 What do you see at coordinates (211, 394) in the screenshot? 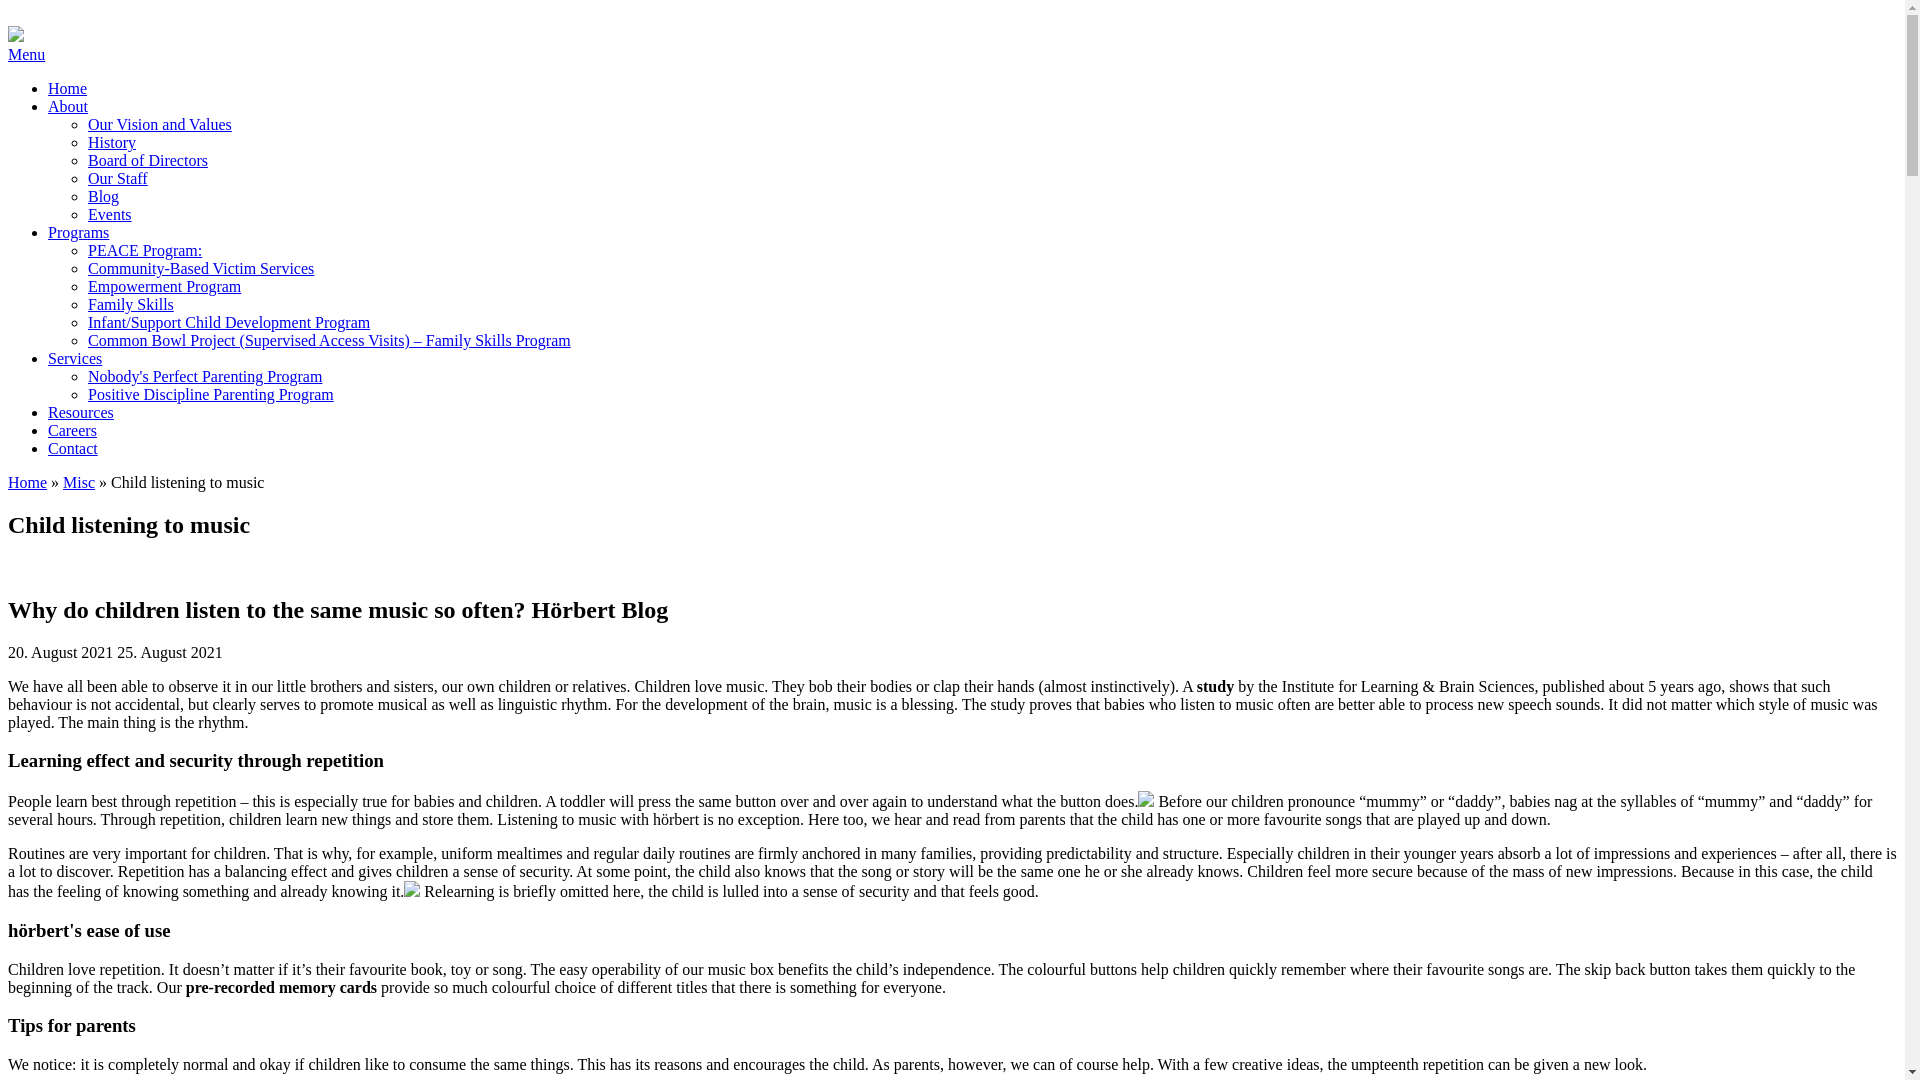
I see `Positive Discipline Parenting Program` at bounding box center [211, 394].